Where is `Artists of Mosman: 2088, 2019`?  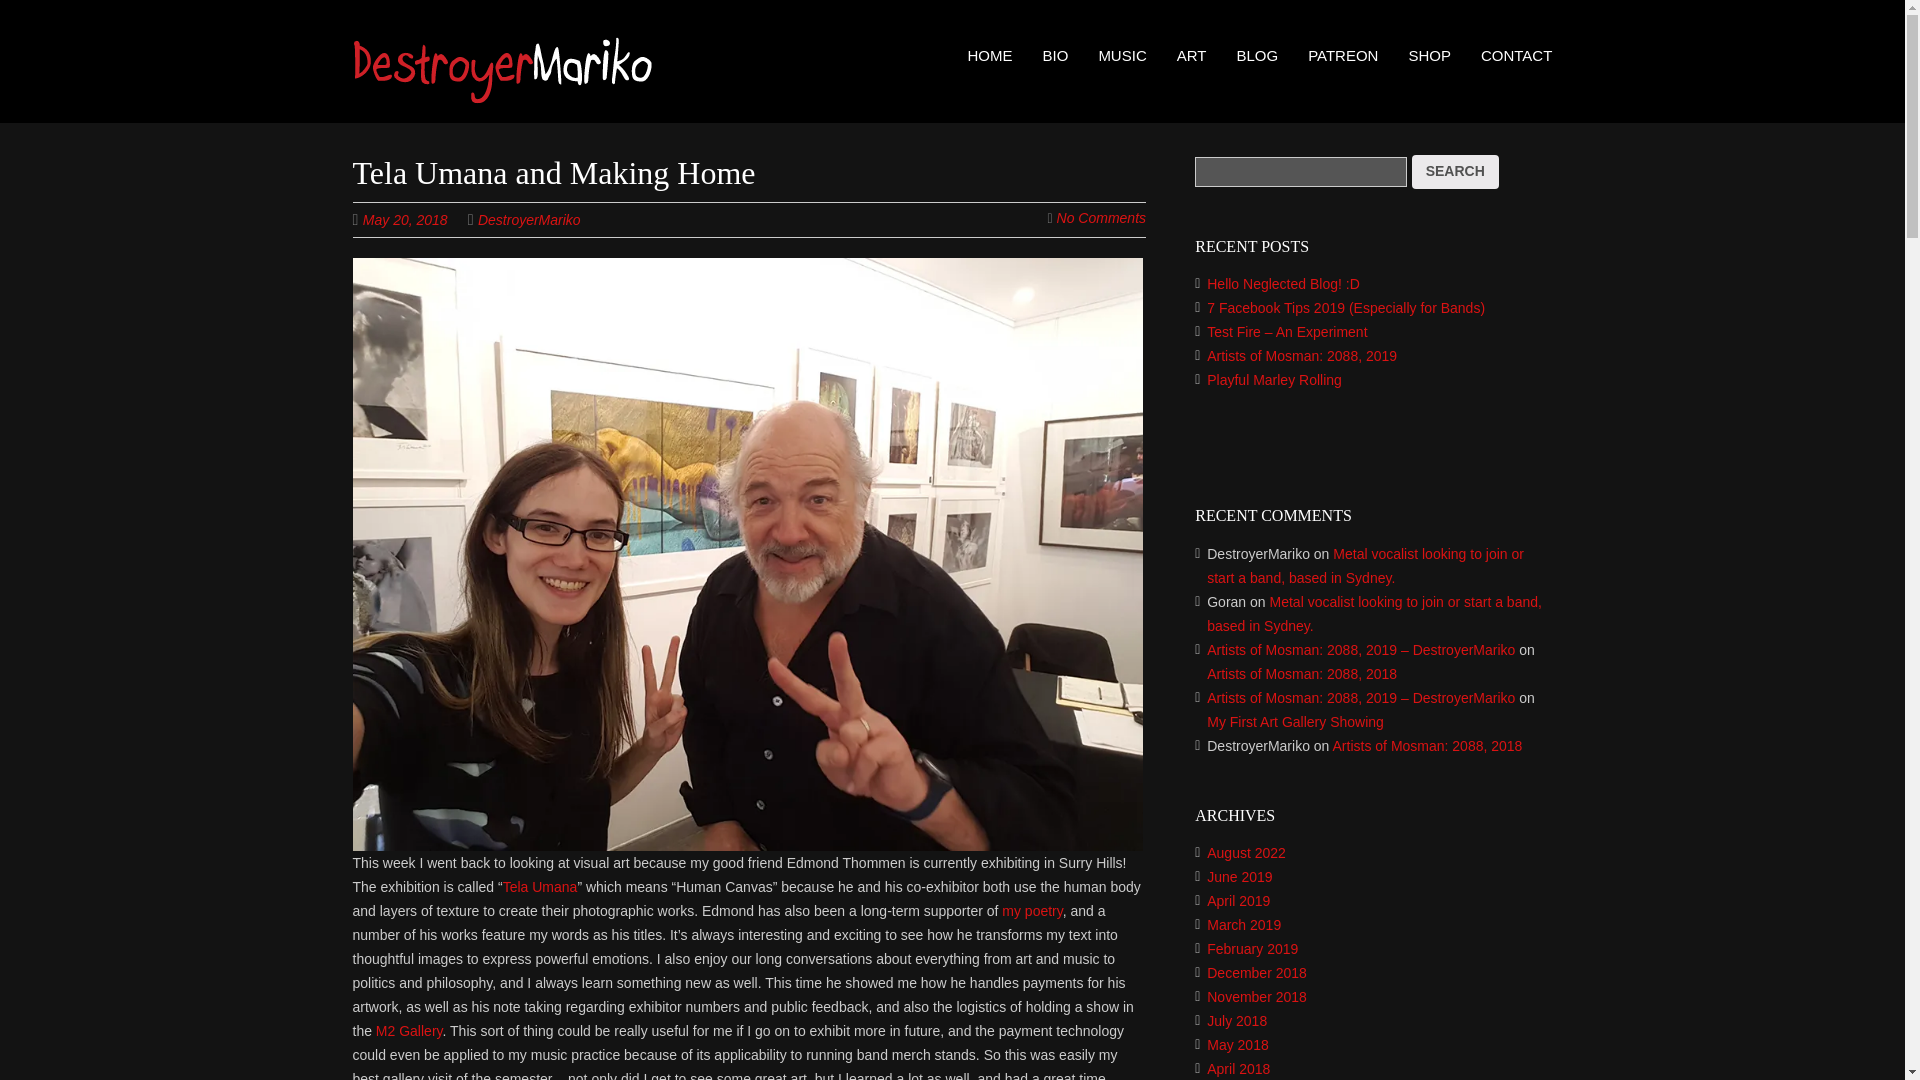
Artists of Mosman: 2088, 2019 is located at coordinates (1302, 355).